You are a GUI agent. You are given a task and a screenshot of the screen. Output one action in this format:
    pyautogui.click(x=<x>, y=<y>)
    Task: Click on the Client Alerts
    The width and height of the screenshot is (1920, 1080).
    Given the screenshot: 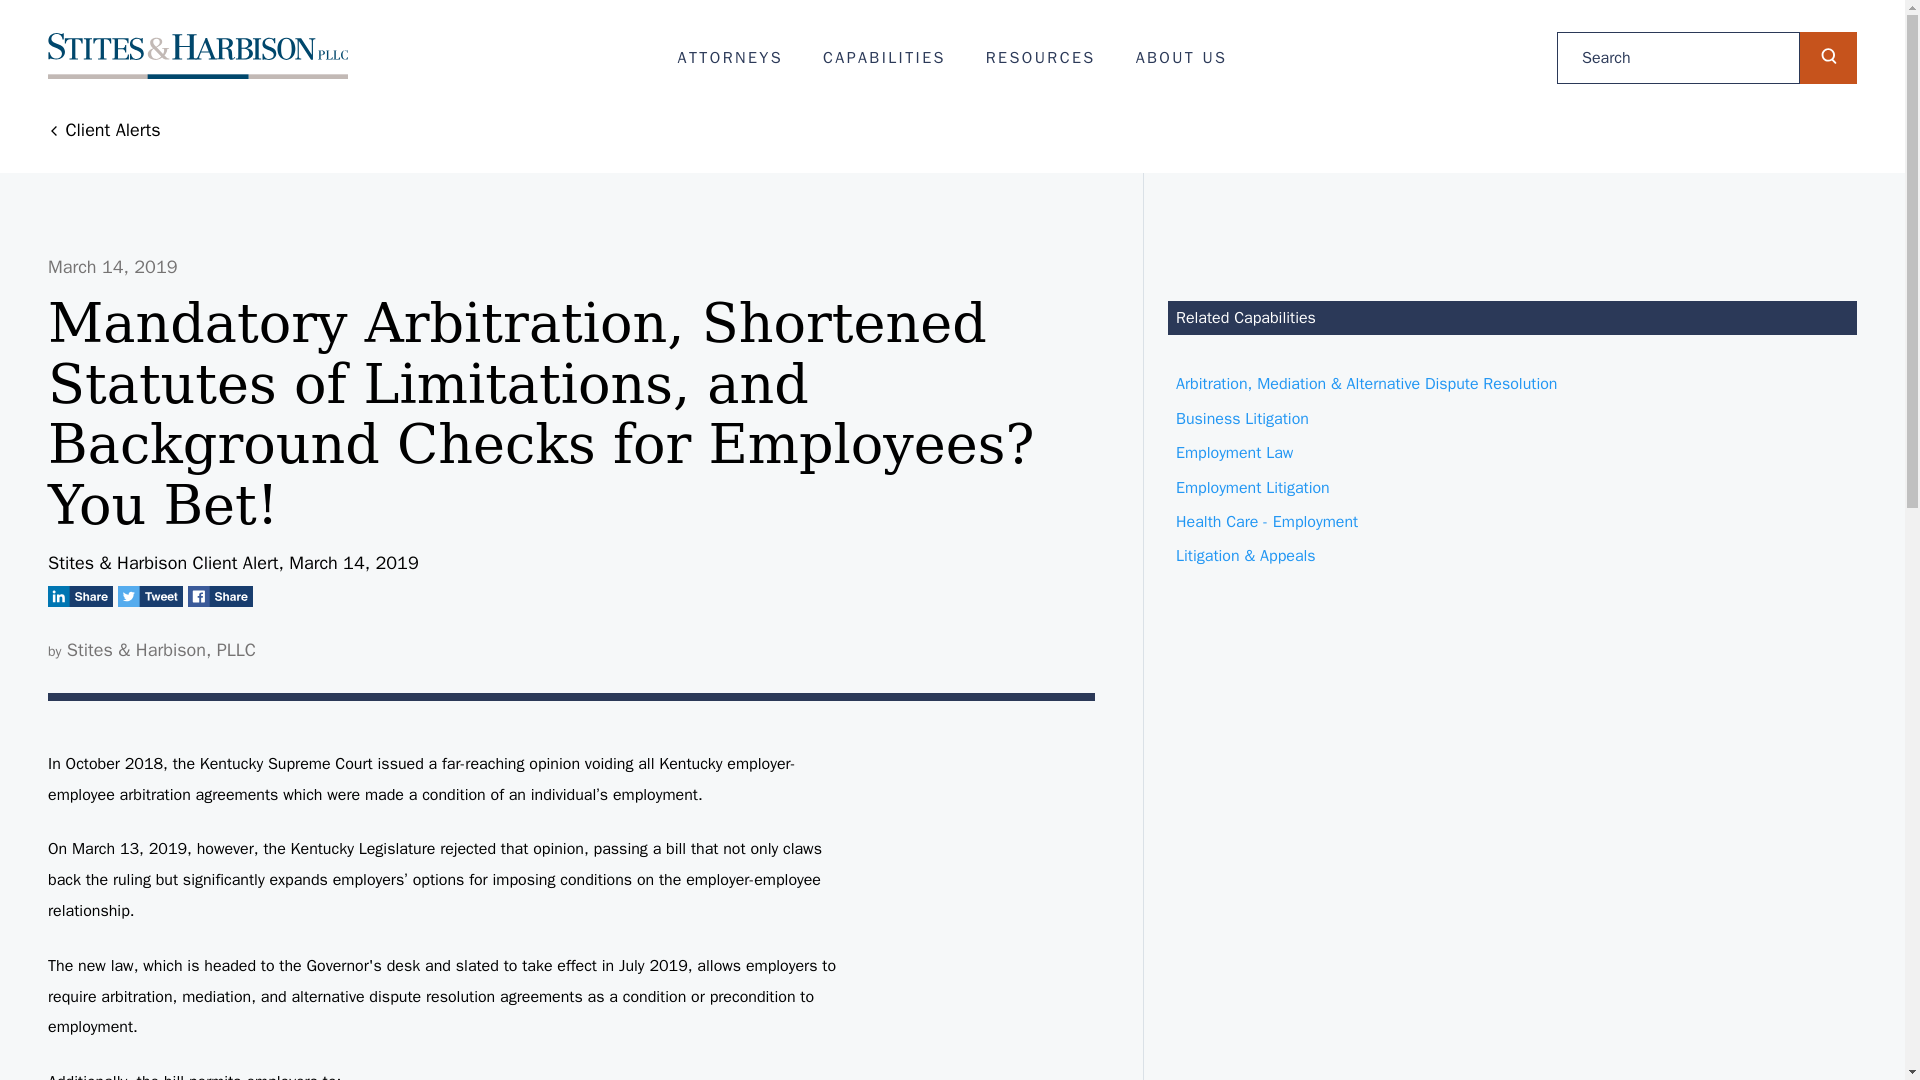 What is the action you would take?
    pyautogui.click(x=104, y=130)
    